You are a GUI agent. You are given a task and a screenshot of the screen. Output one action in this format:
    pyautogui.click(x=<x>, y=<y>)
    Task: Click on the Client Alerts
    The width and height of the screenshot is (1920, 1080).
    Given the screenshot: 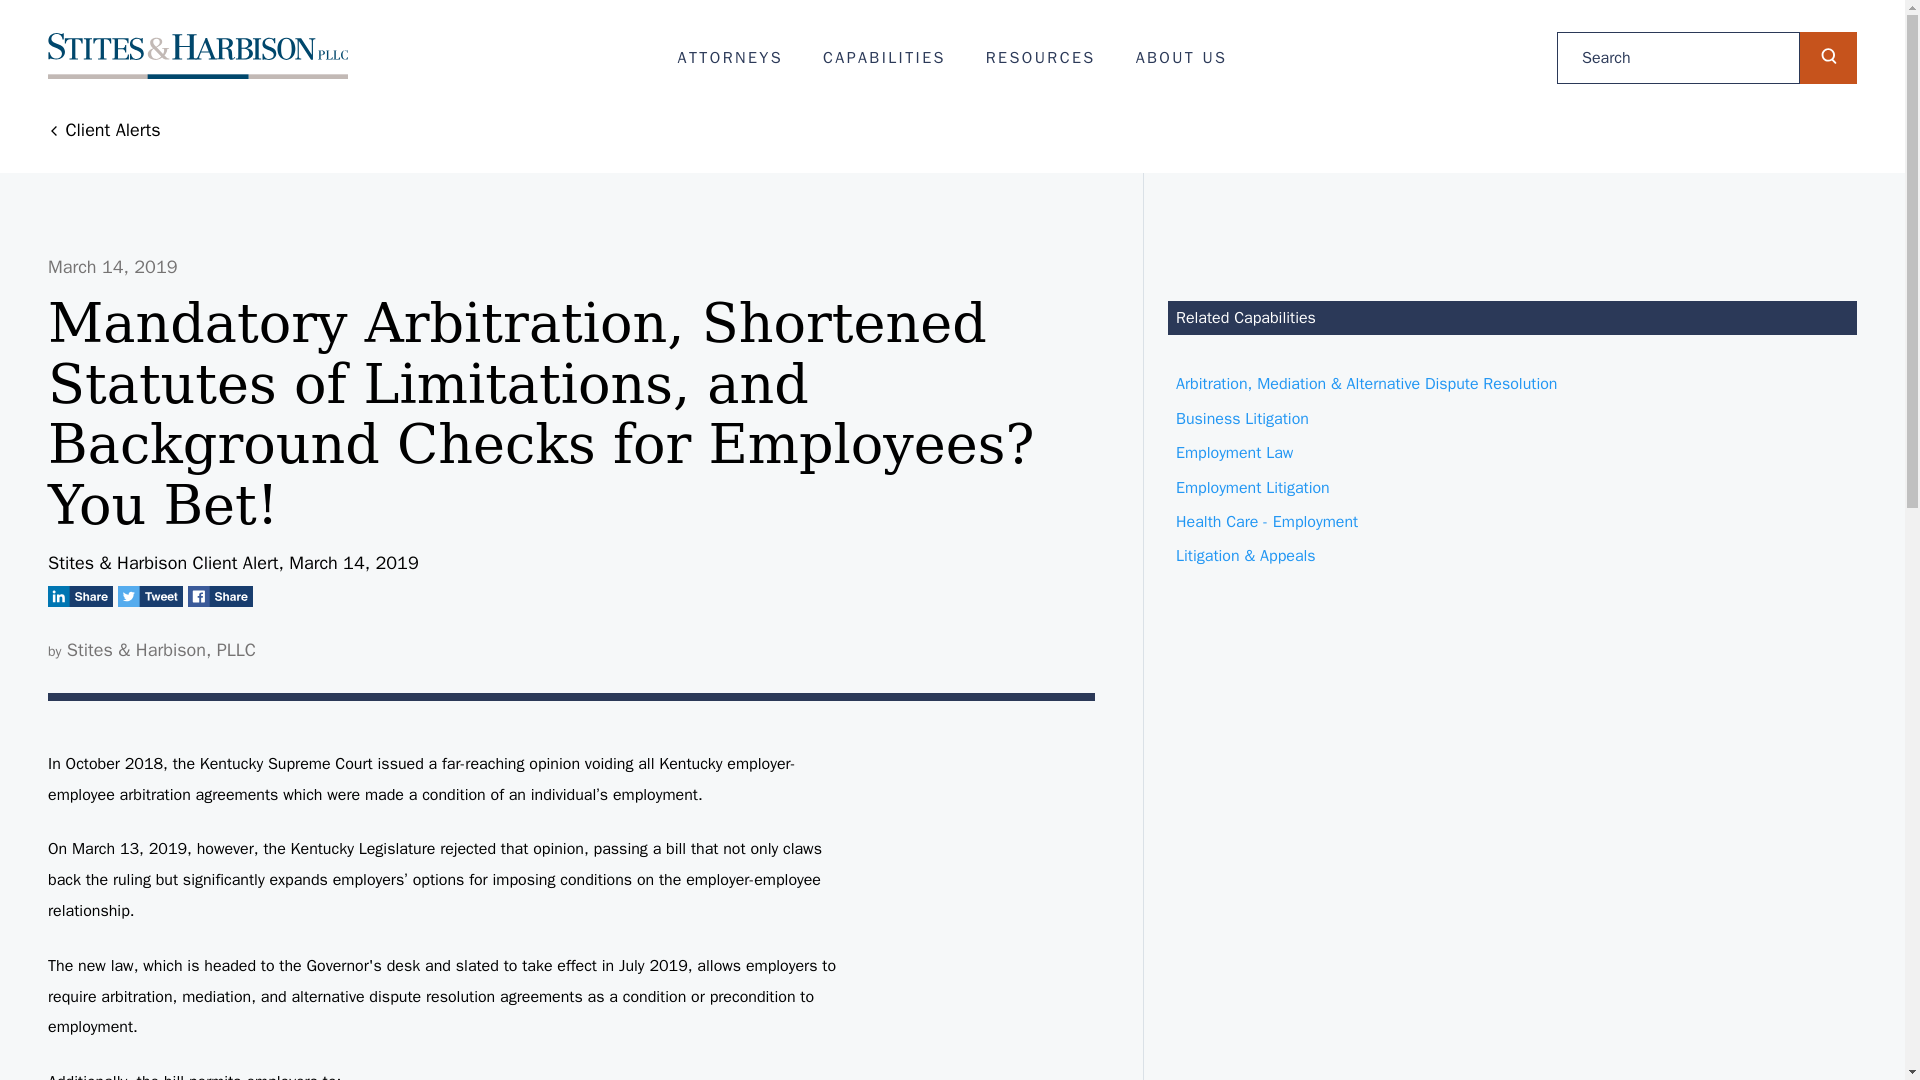 What is the action you would take?
    pyautogui.click(x=104, y=130)
    